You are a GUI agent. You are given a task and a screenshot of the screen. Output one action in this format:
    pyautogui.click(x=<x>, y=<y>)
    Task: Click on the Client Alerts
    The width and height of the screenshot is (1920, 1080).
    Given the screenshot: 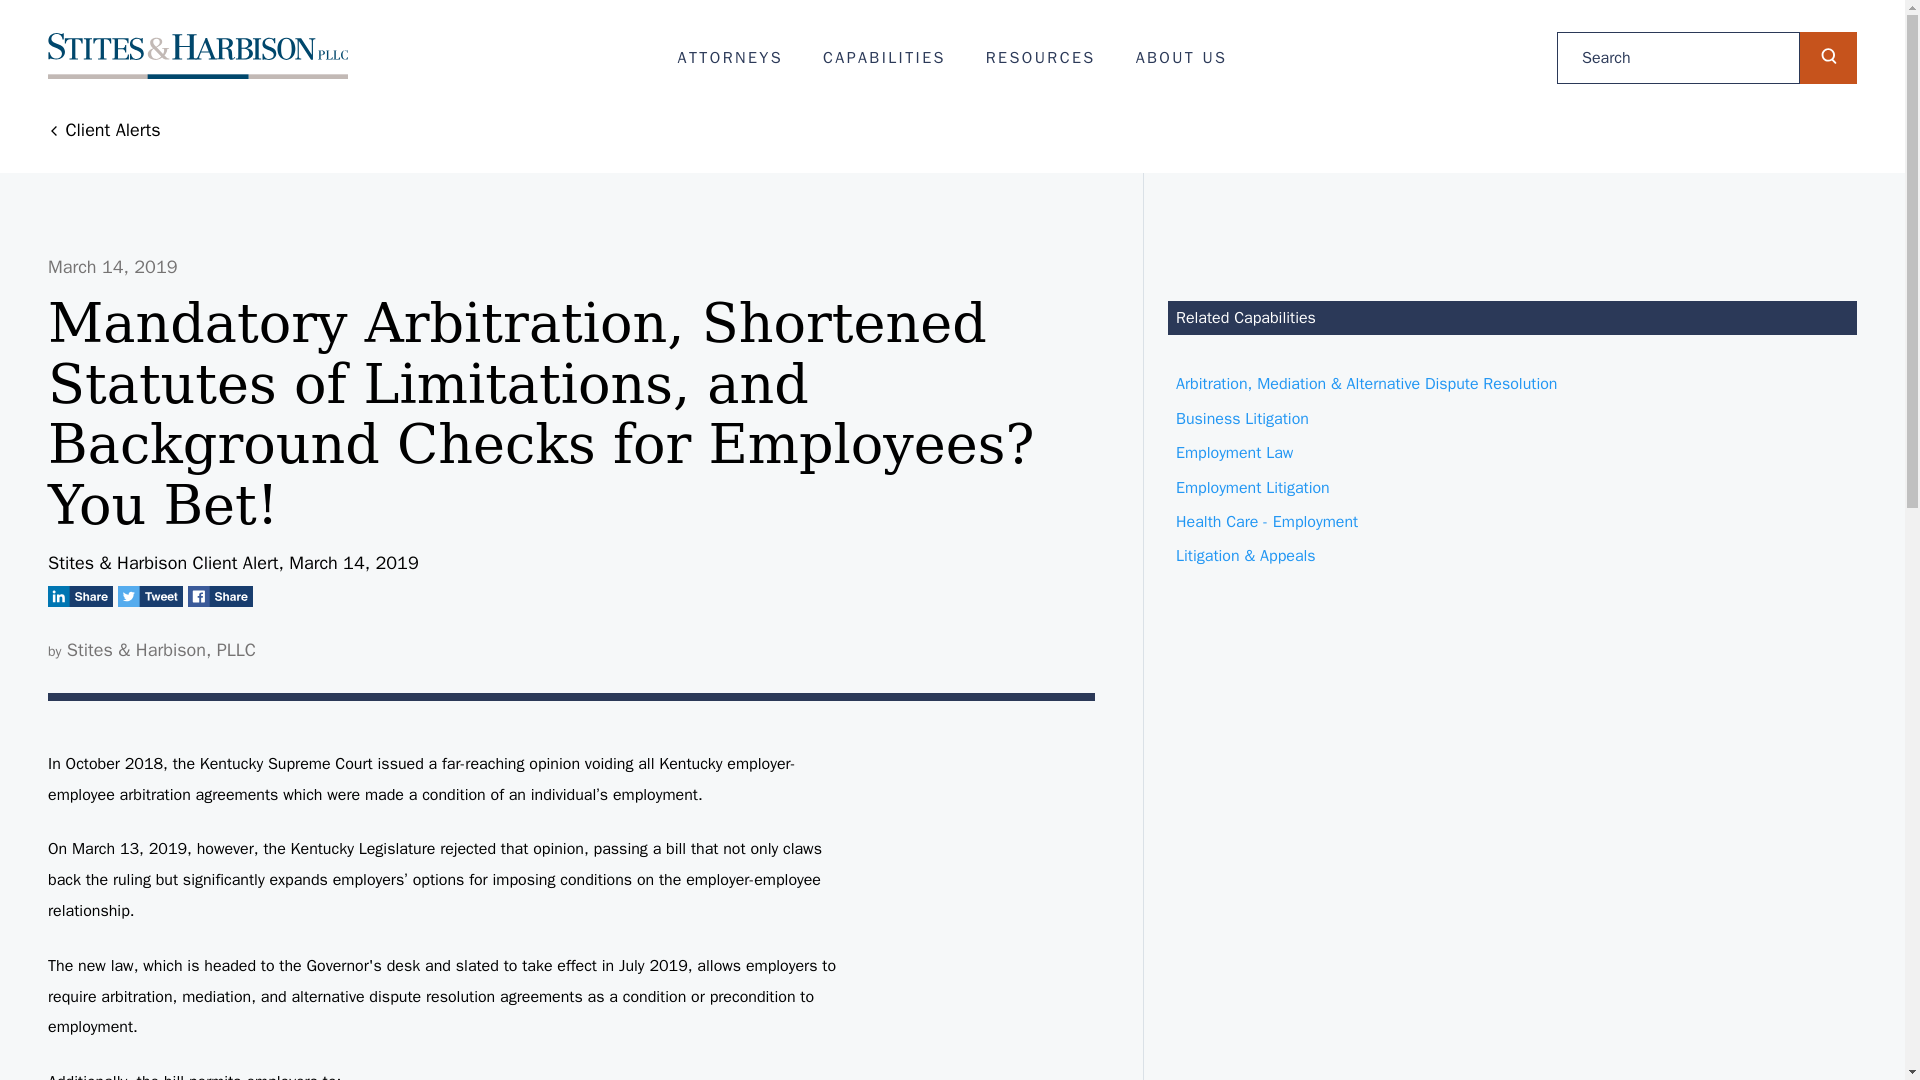 What is the action you would take?
    pyautogui.click(x=104, y=130)
    